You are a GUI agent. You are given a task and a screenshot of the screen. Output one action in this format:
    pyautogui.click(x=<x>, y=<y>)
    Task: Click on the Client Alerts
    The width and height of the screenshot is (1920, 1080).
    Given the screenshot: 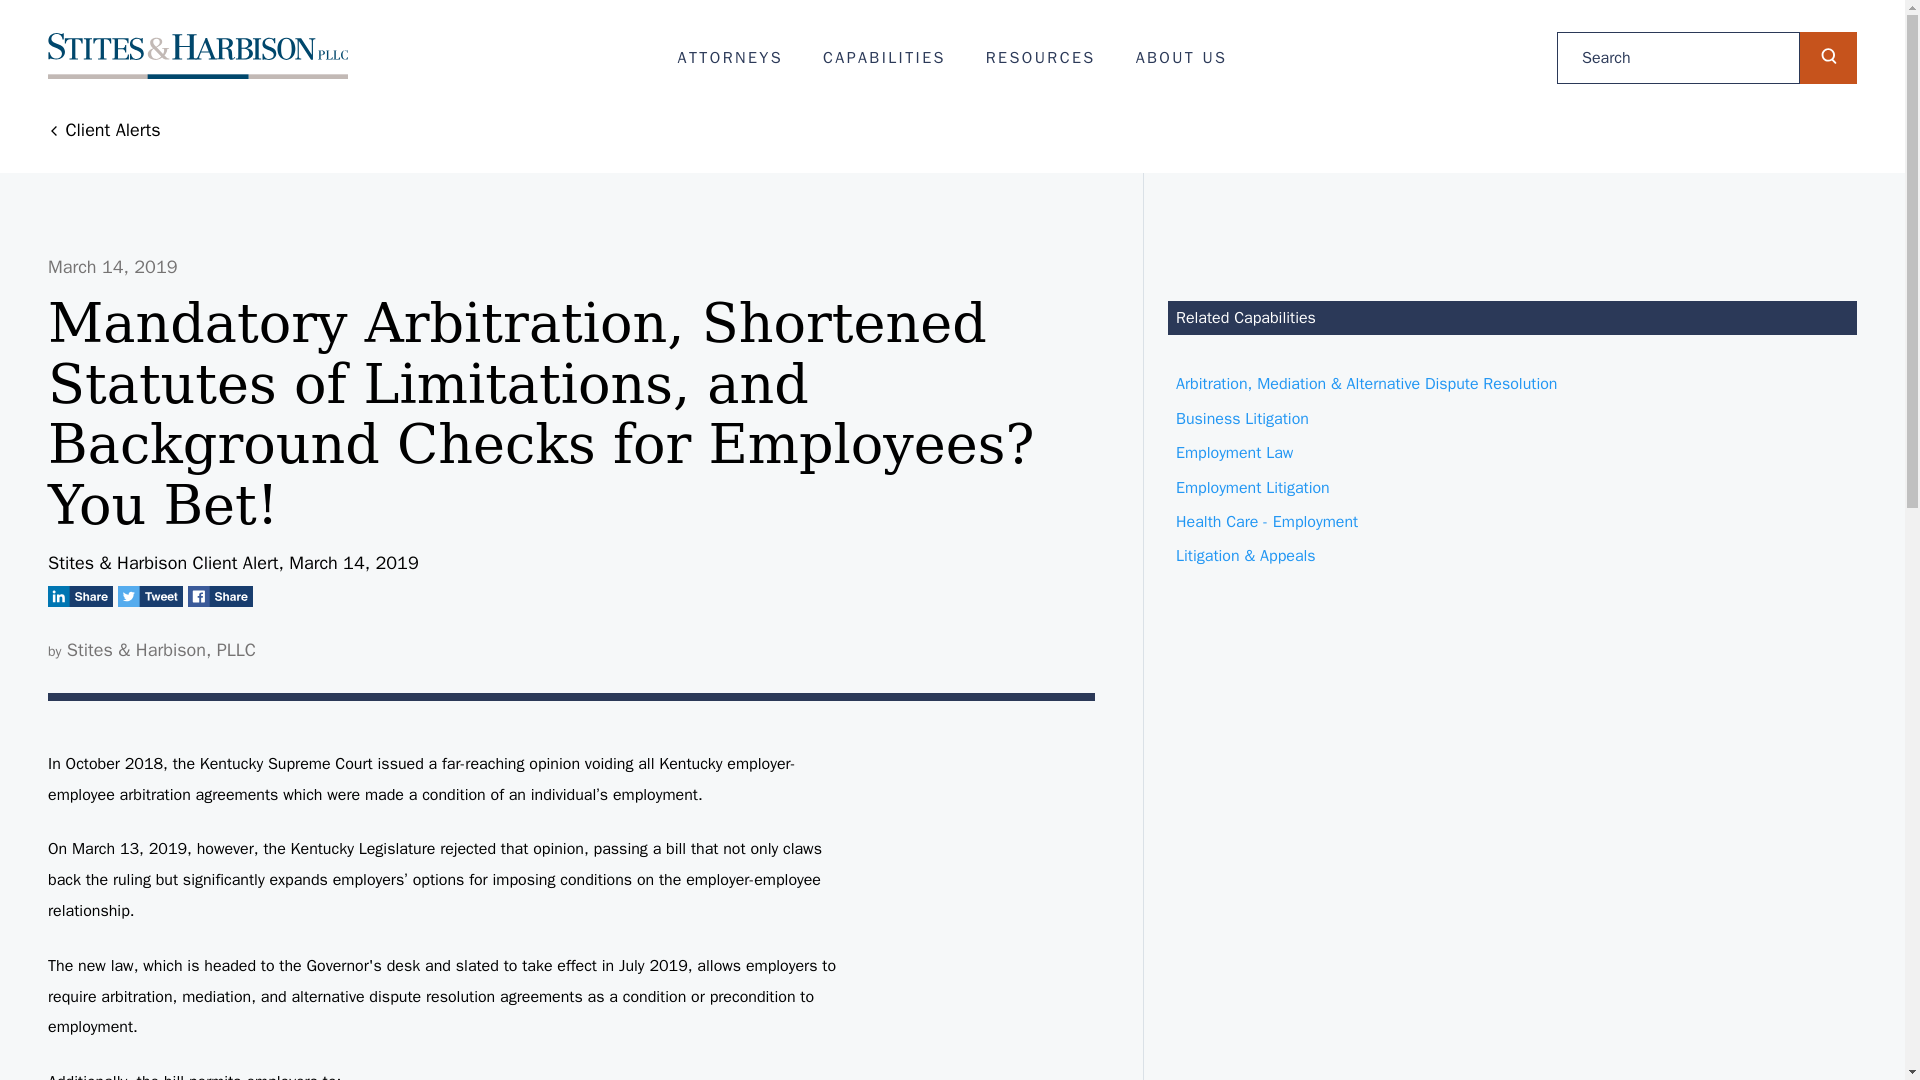 What is the action you would take?
    pyautogui.click(x=104, y=130)
    